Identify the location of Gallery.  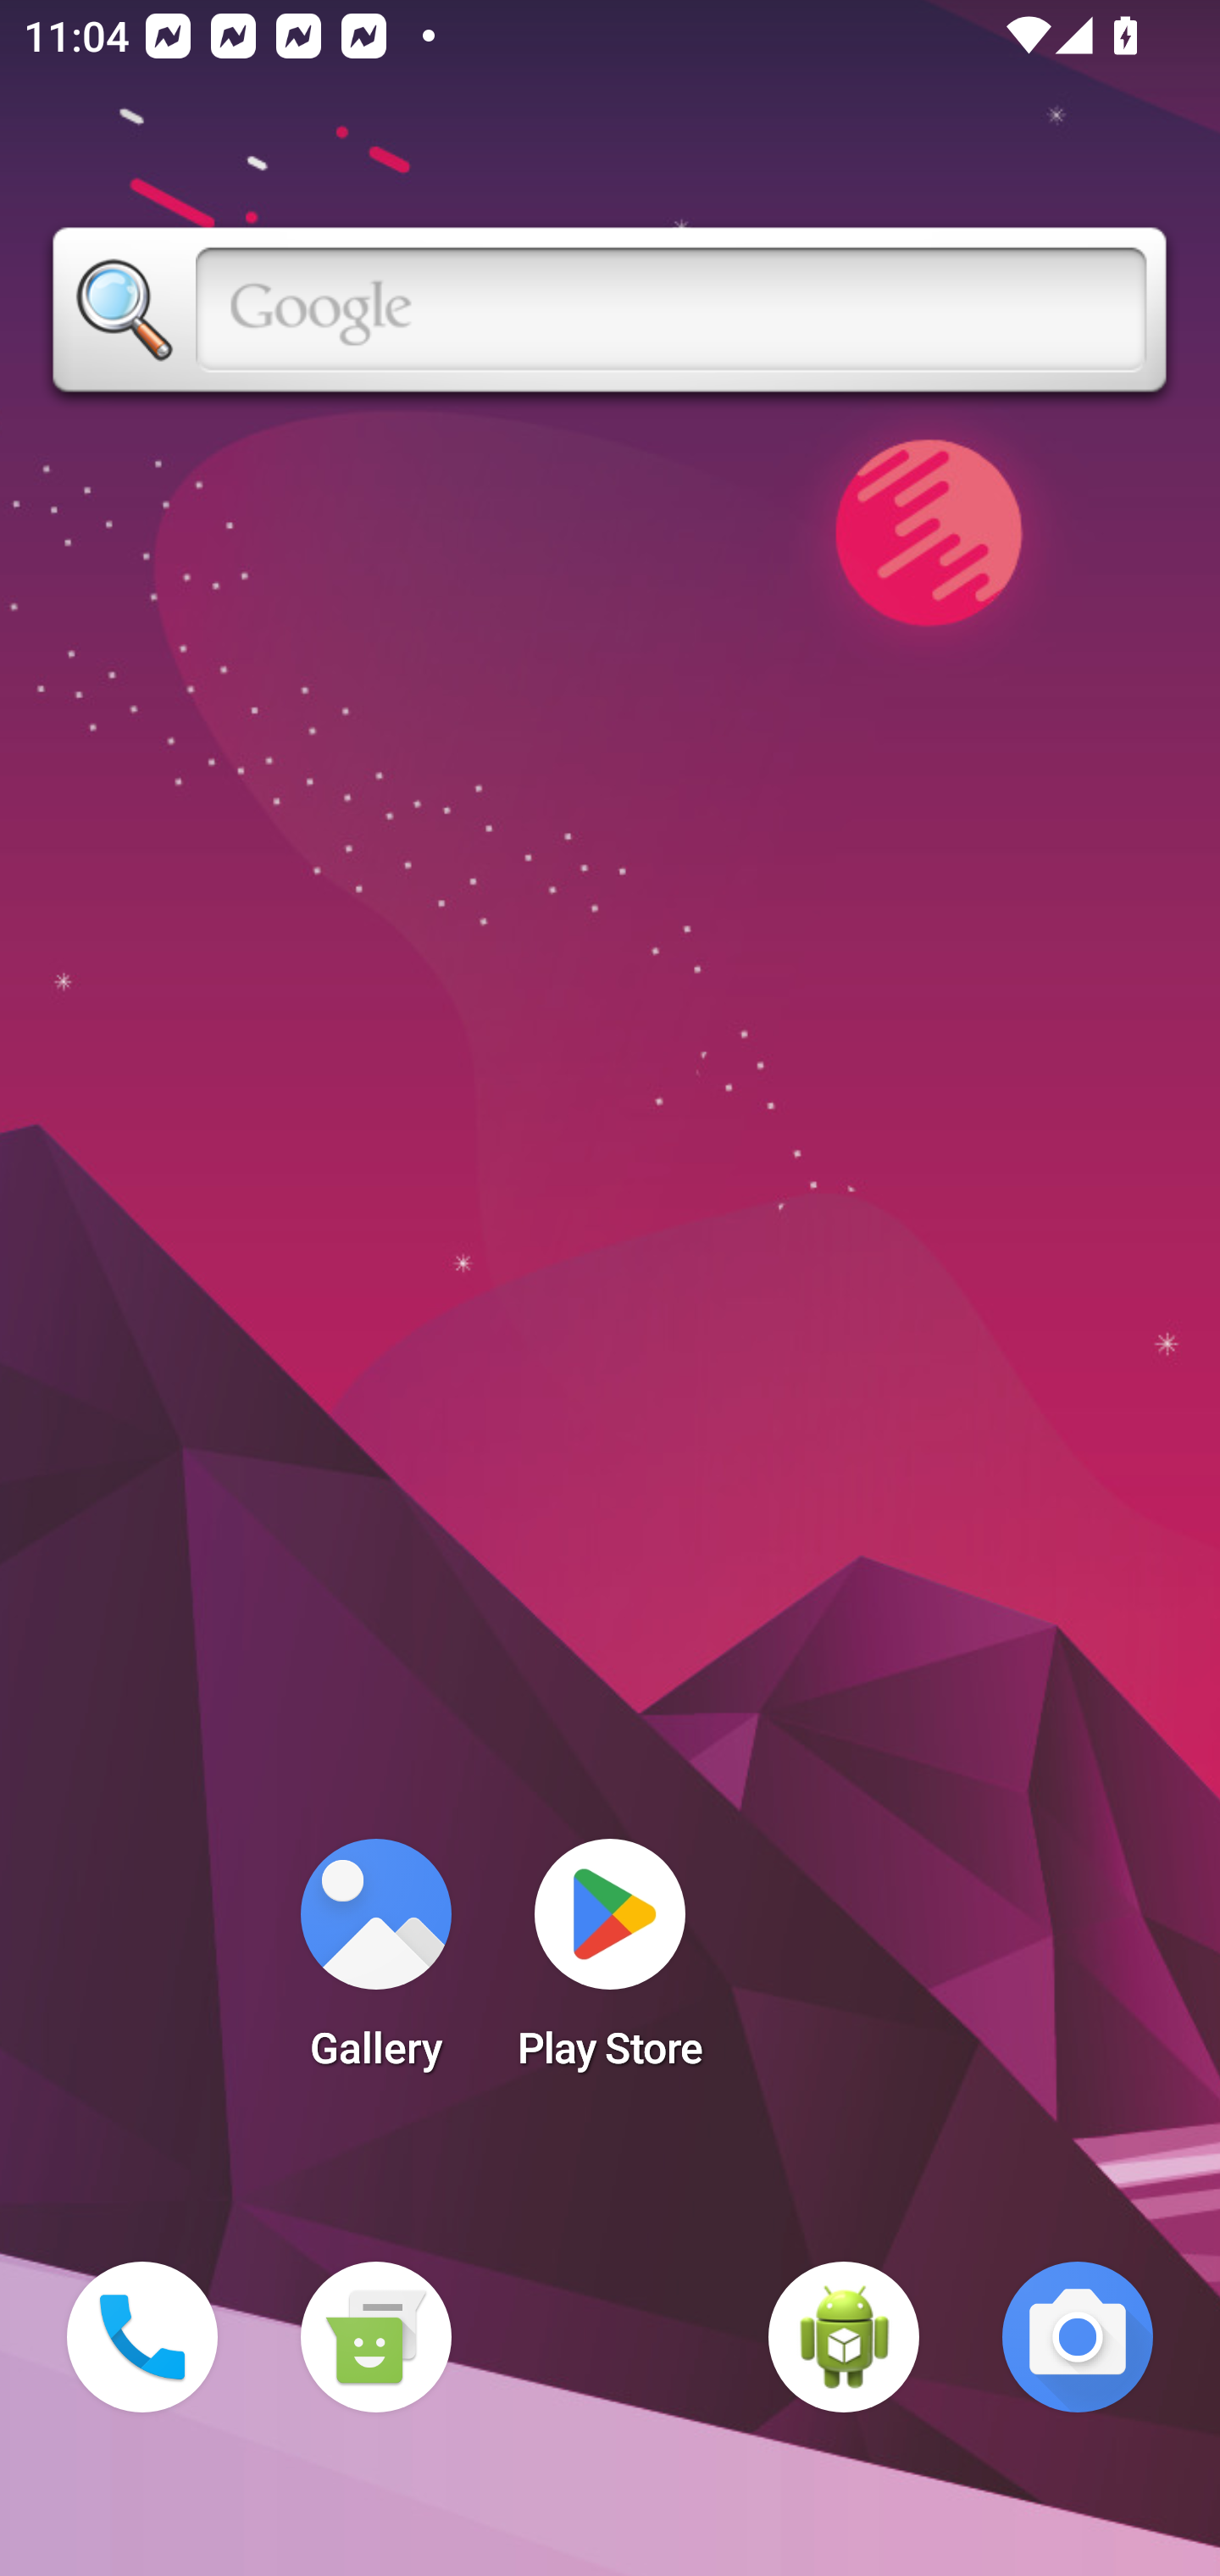
(375, 1964).